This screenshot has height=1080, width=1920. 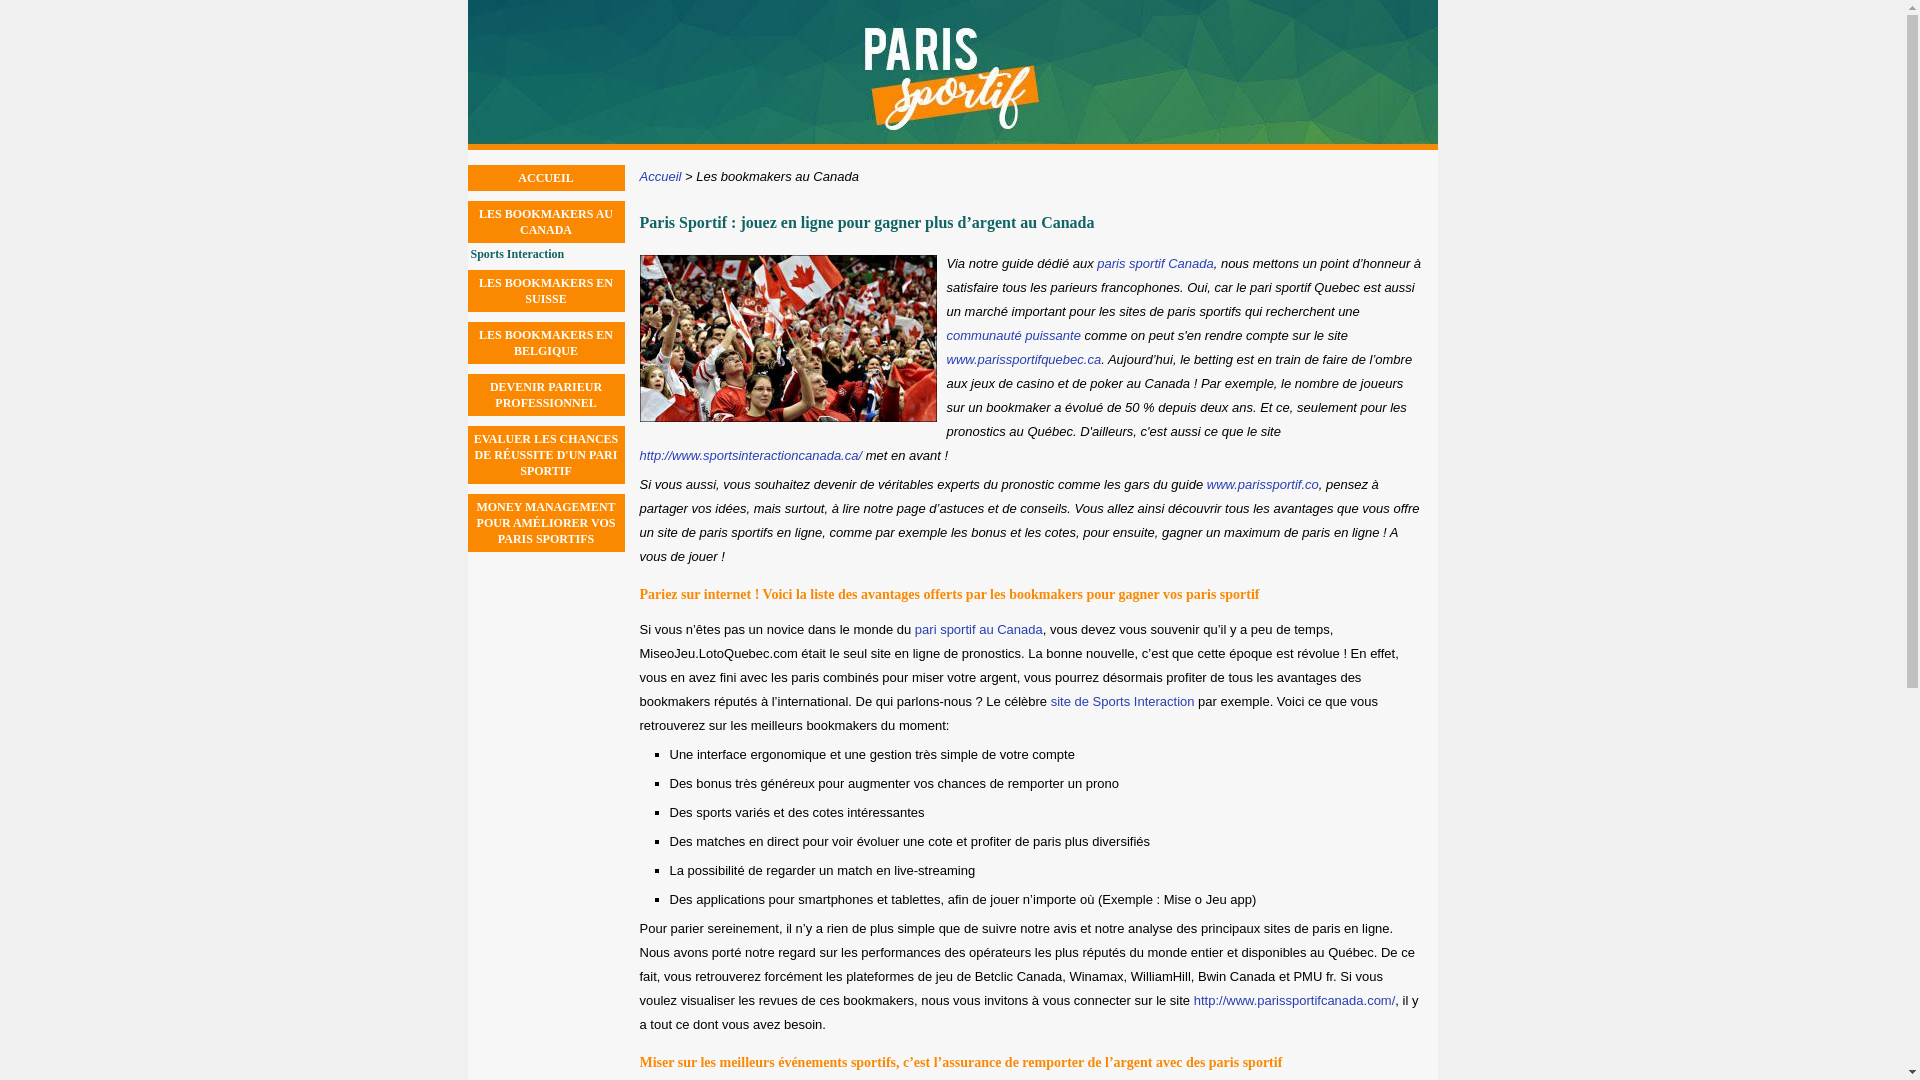 I want to click on www.parissportif.co, so click(x=1263, y=484).